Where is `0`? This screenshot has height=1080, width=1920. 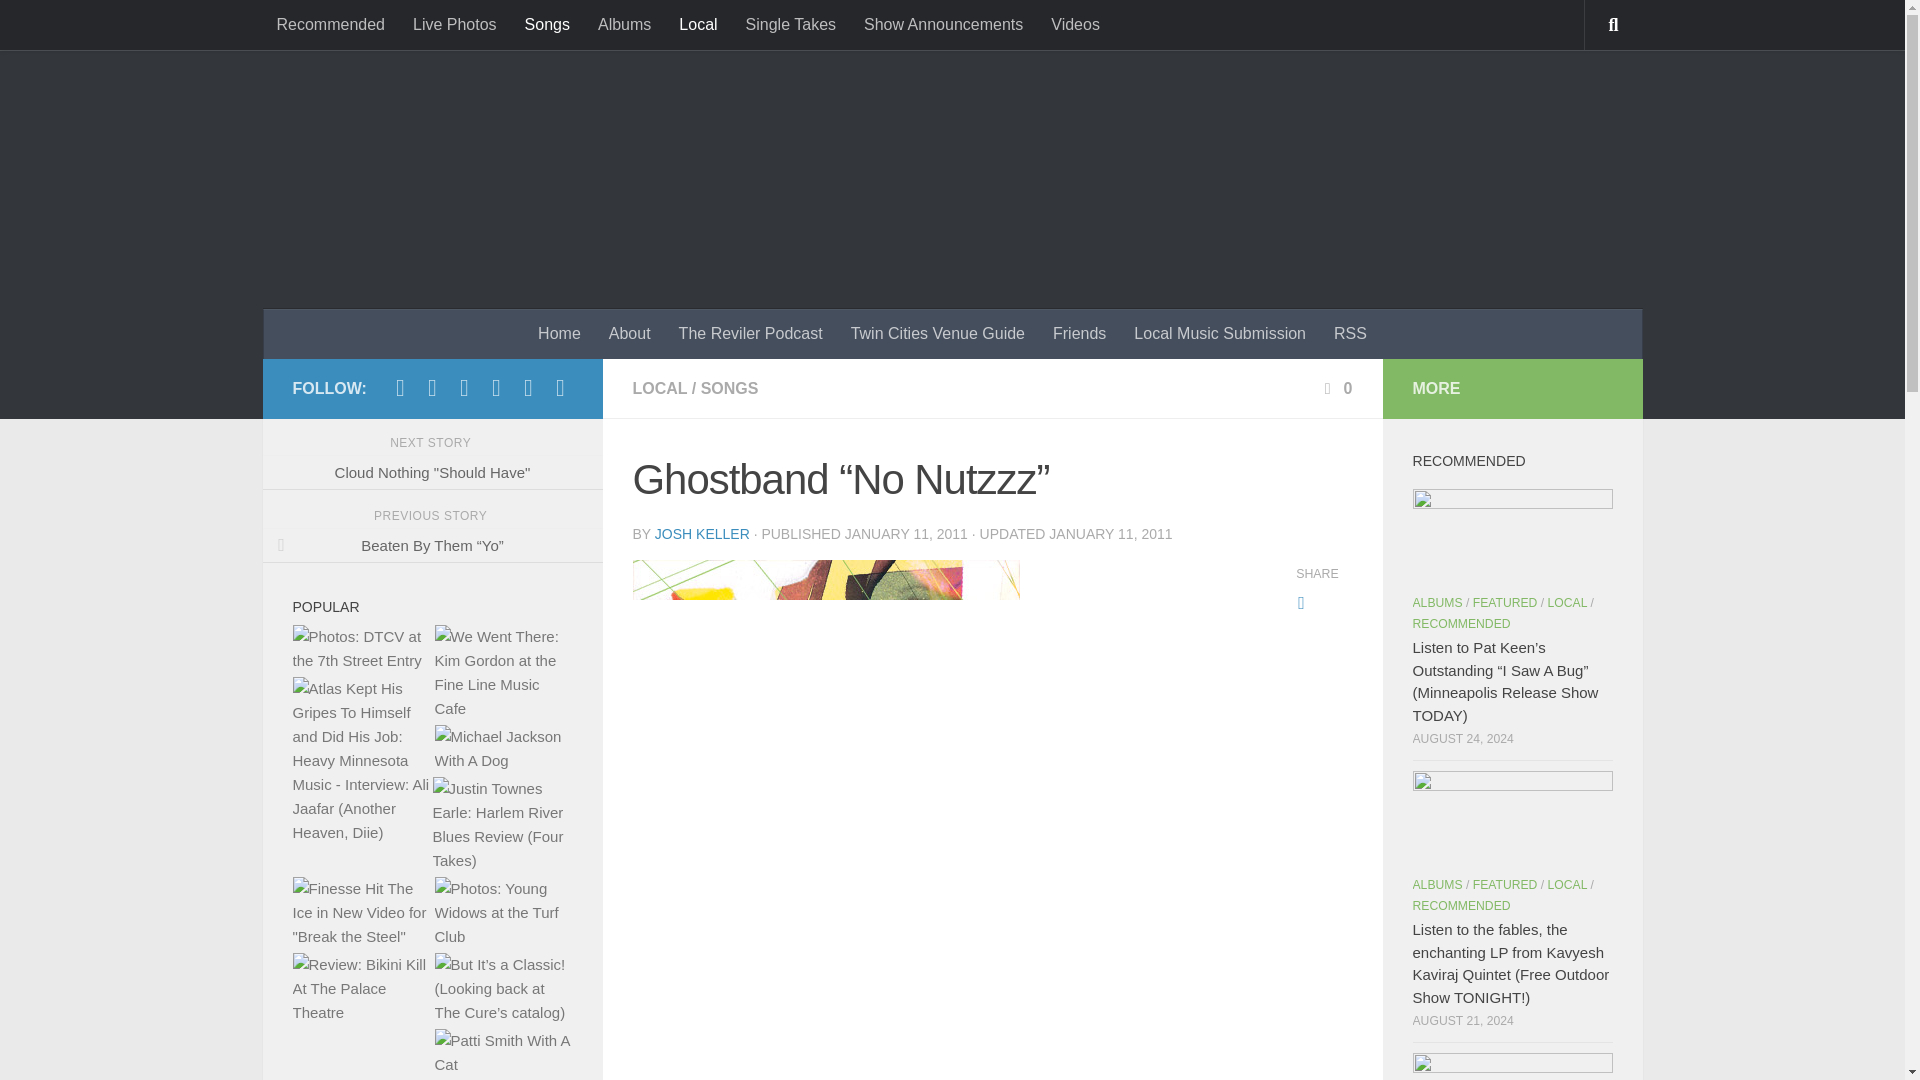 0 is located at coordinates (1336, 388).